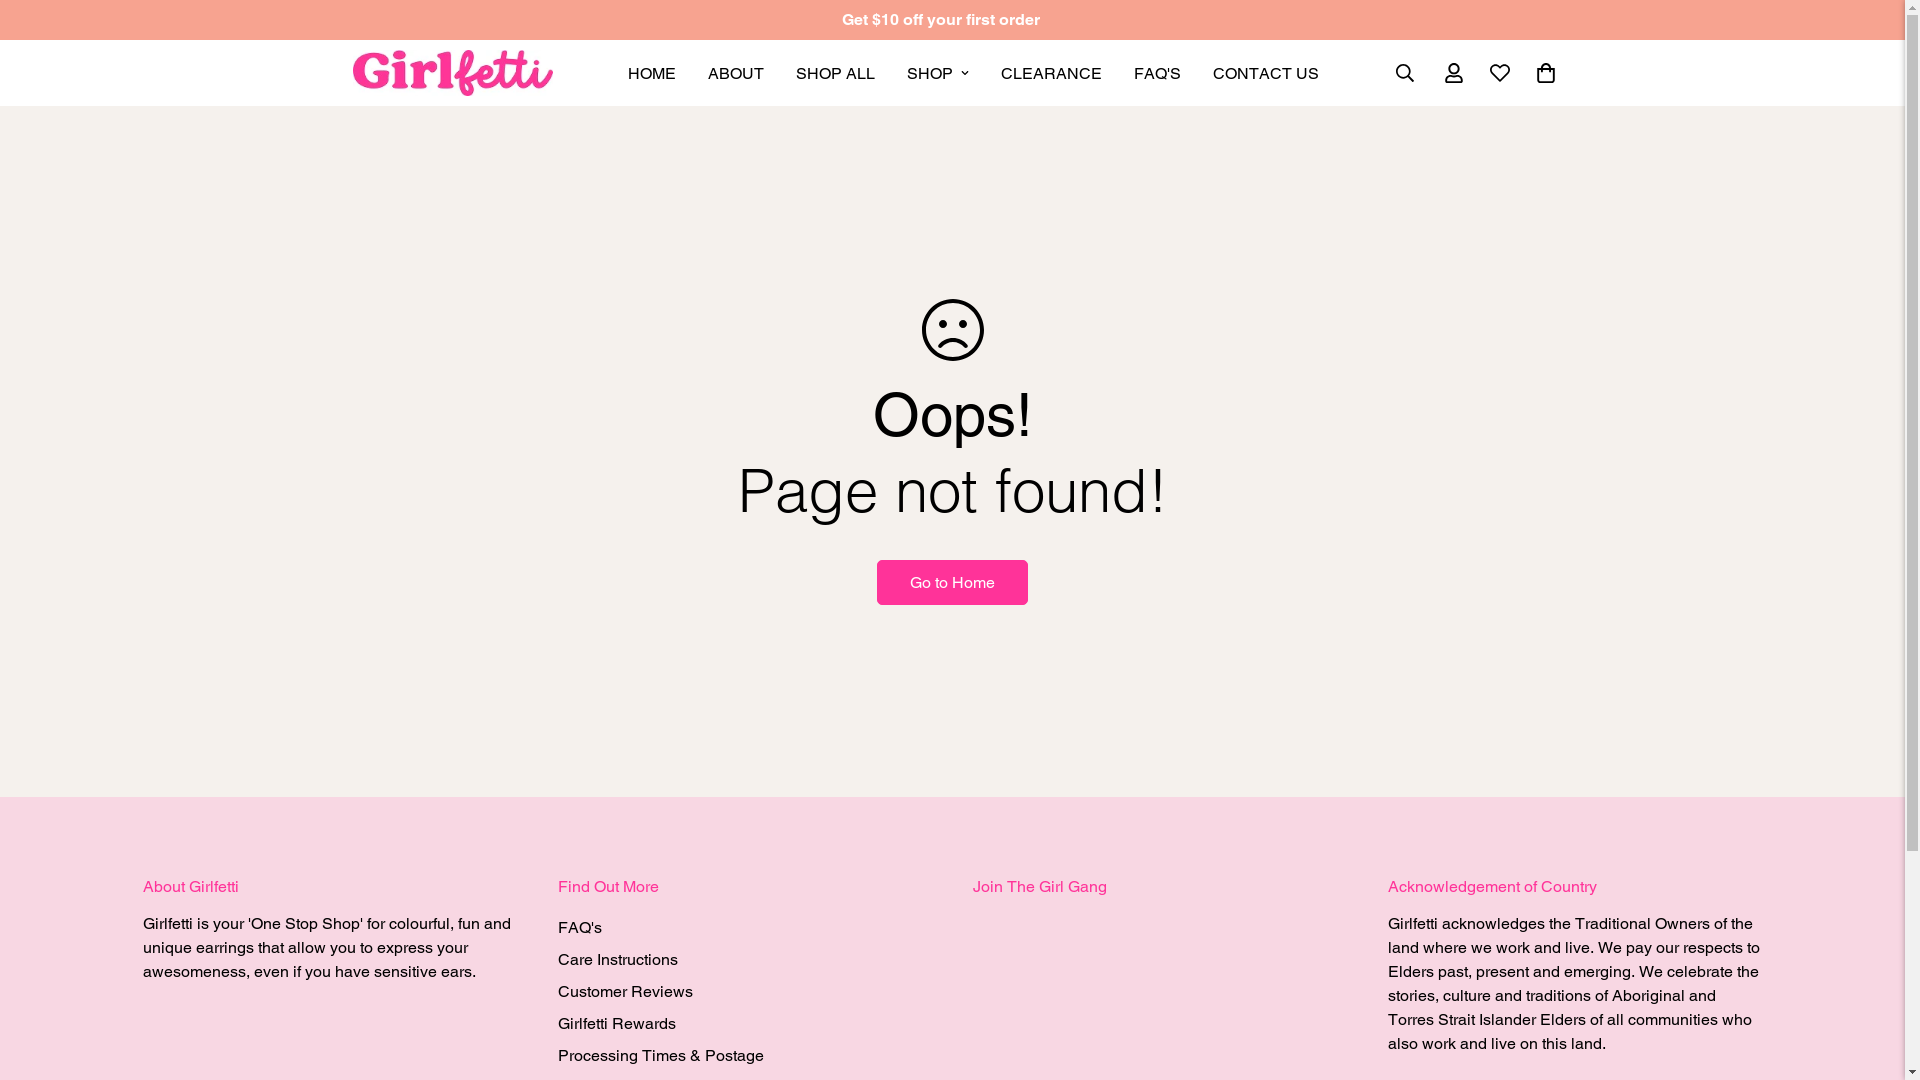 This screenshot has height=1080, width=1920. I want to click on FAQ'S, so click(1158, 74).